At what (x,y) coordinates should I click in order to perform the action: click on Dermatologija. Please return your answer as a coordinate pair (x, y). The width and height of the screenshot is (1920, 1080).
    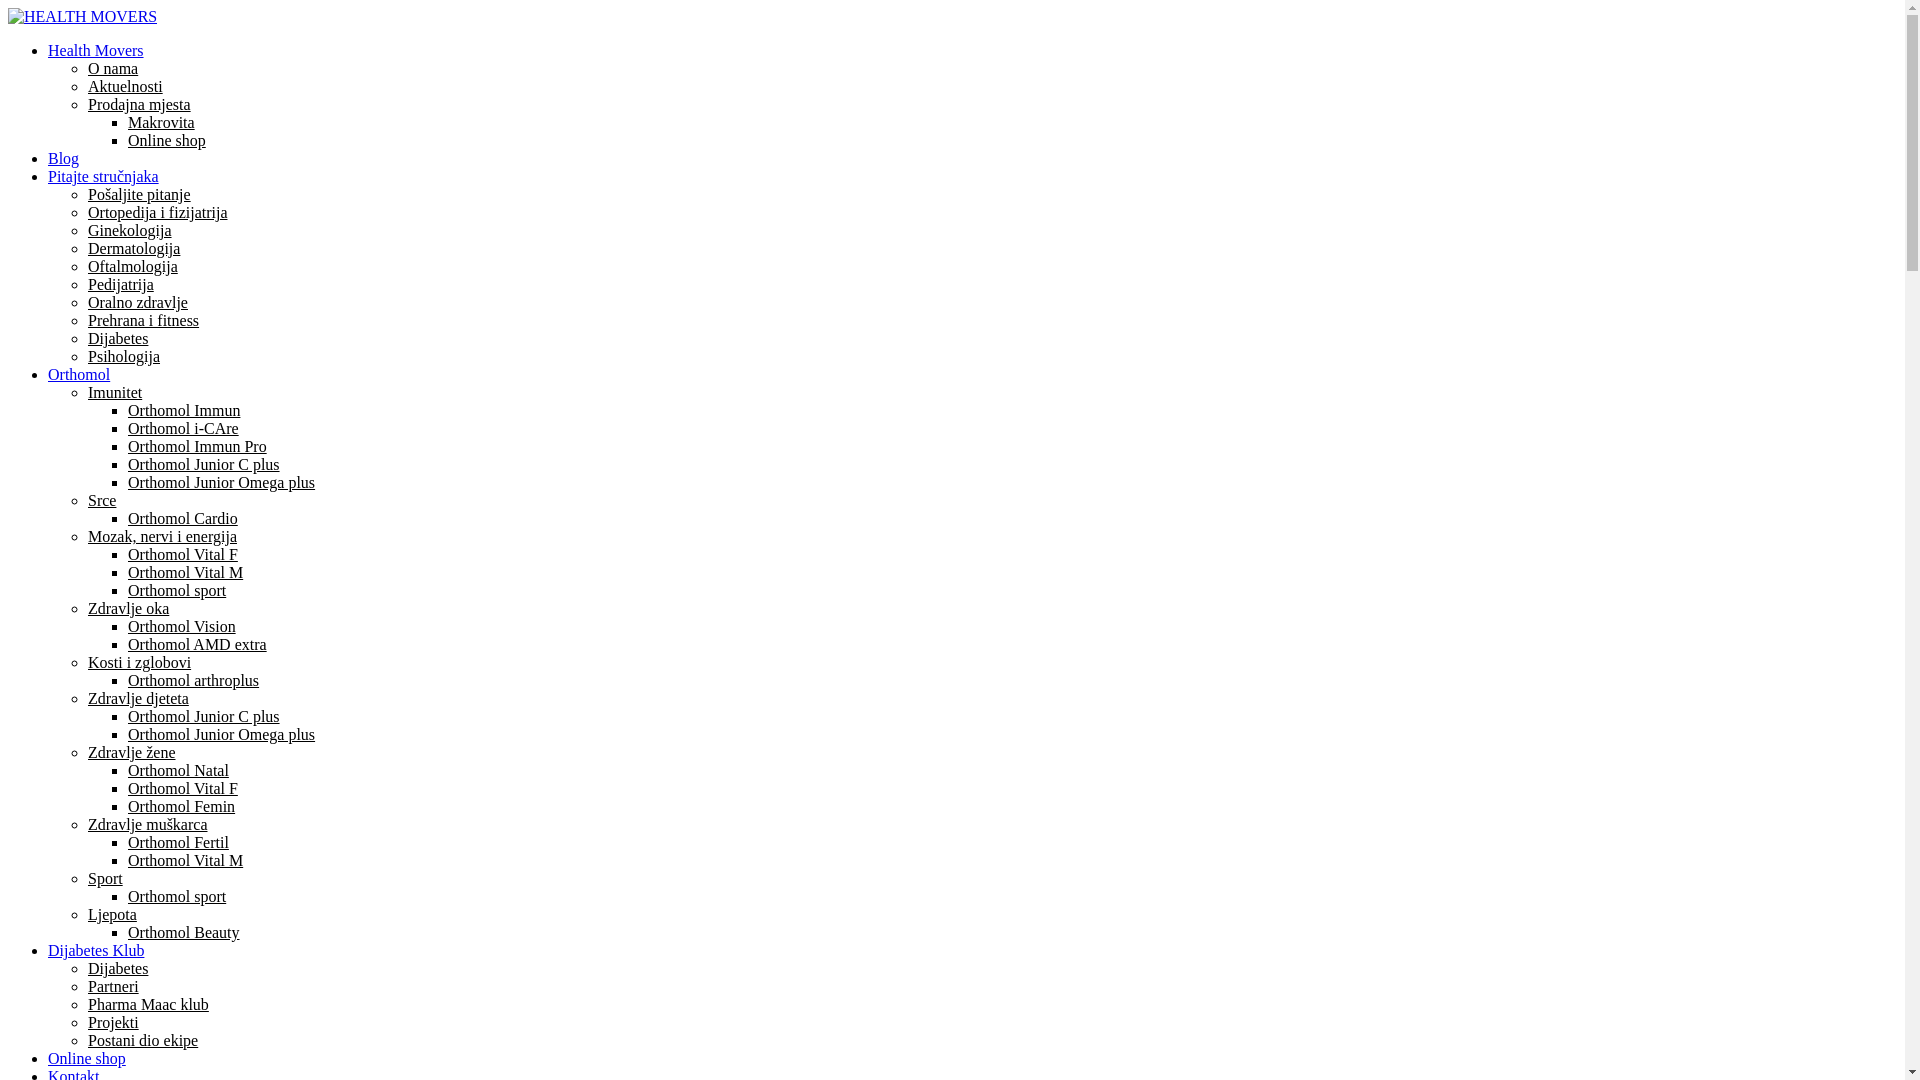
    Looking at the image, I should click on (134, 248).